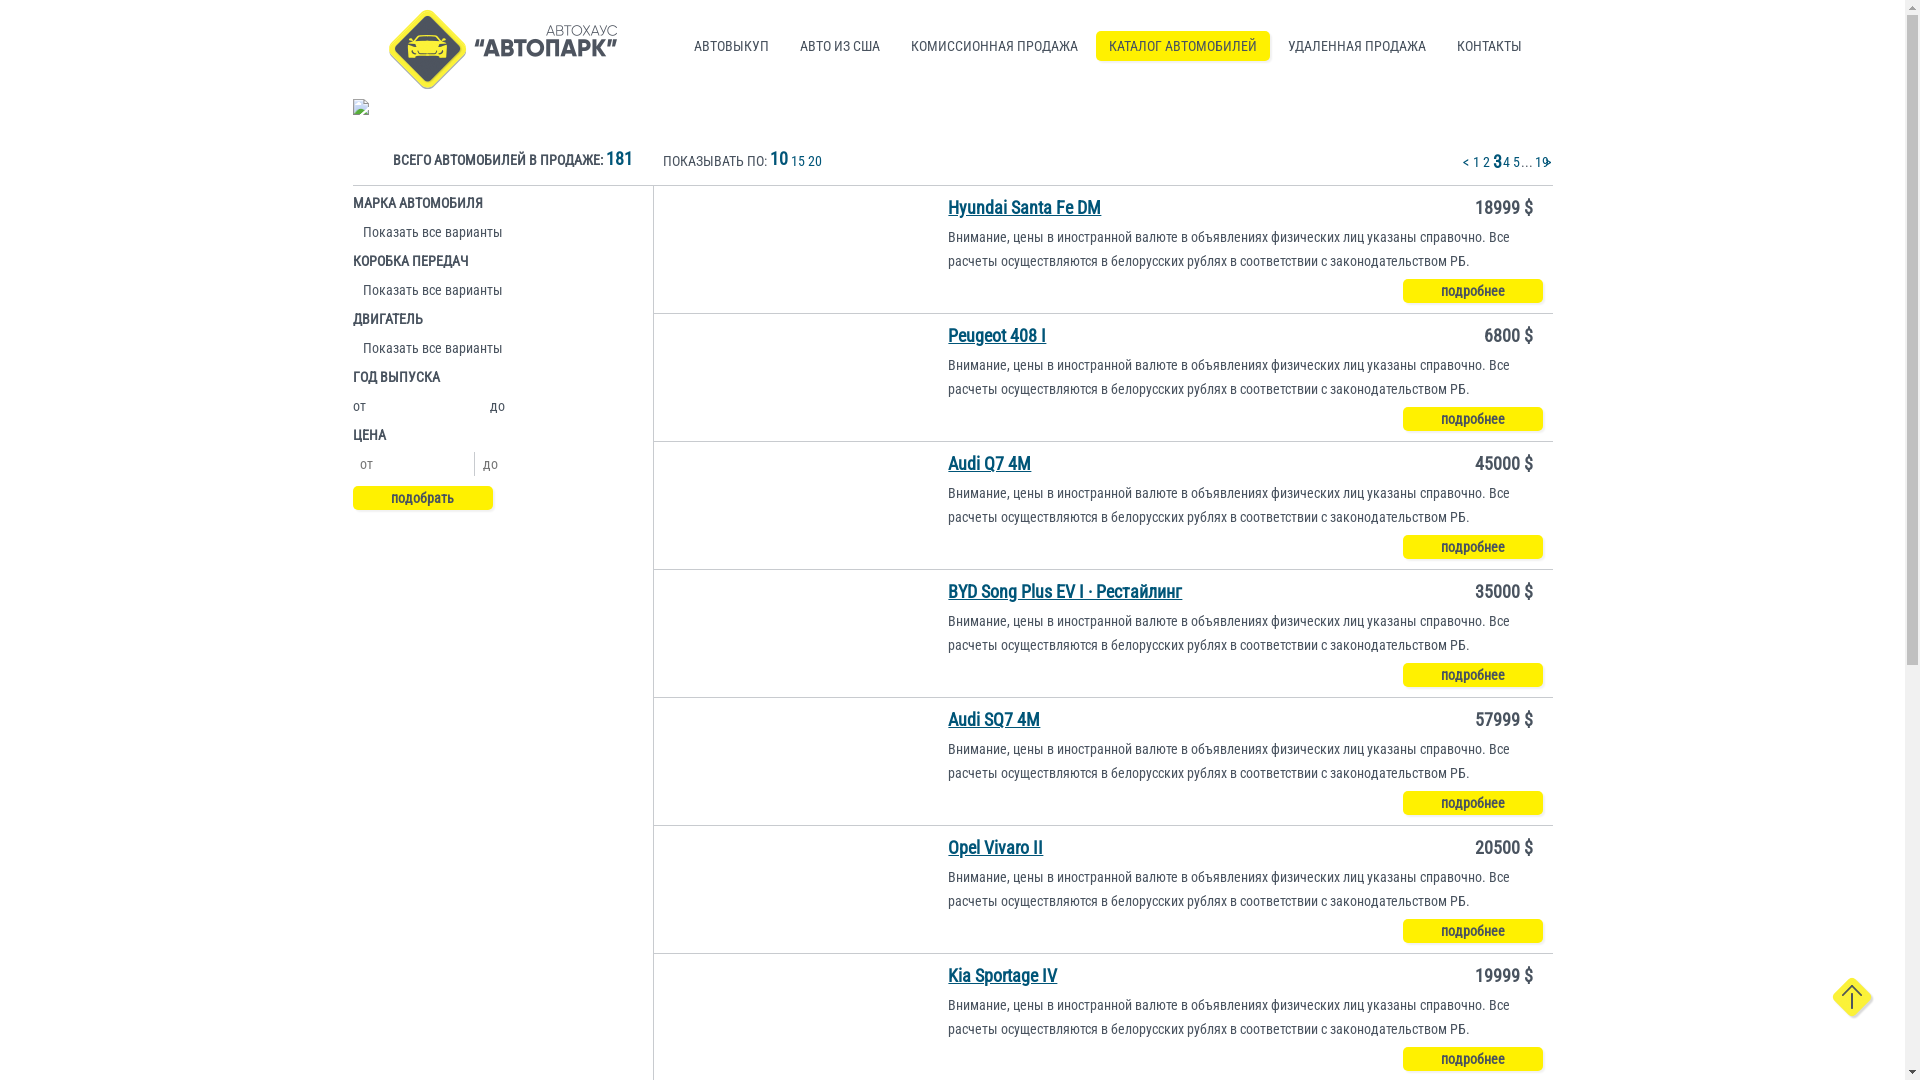  I want to click on 10, so click(779, 159).